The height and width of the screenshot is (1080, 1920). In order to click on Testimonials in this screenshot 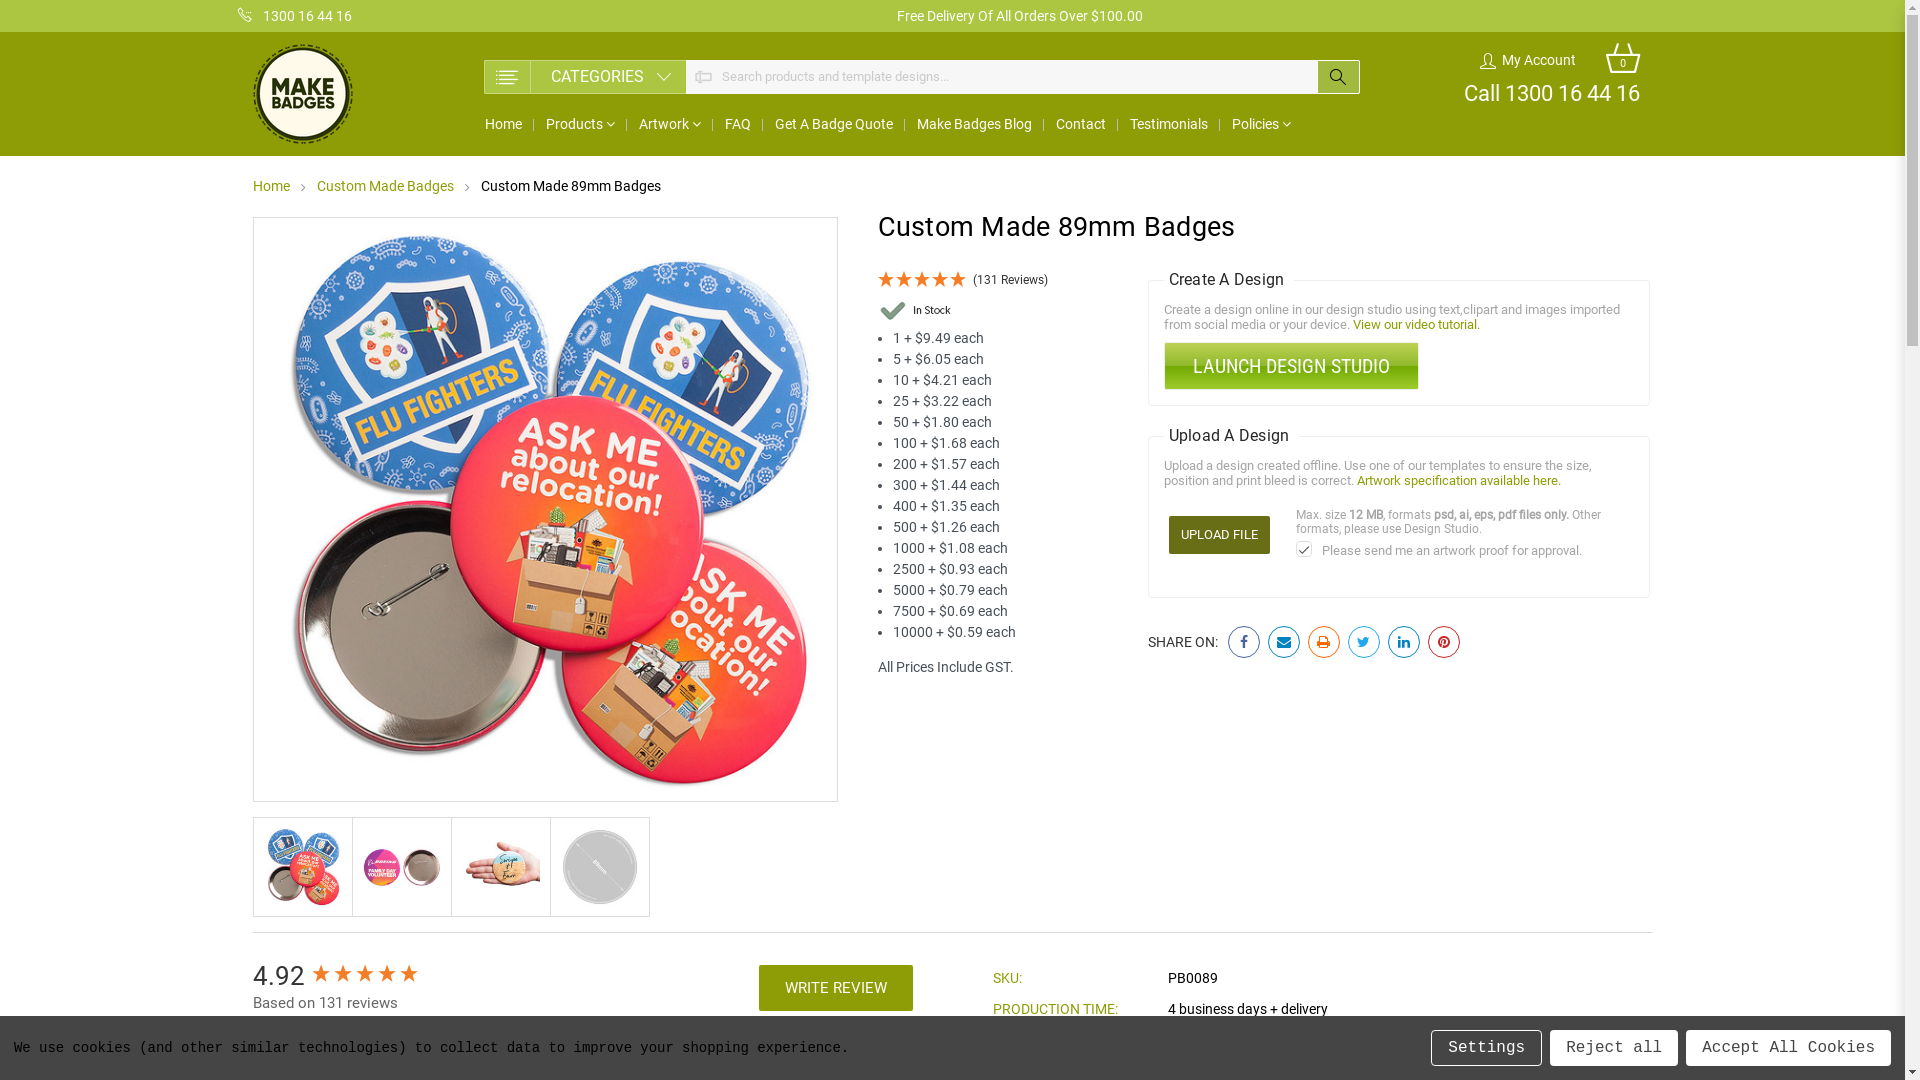, I will do `click(1169, 124)`.